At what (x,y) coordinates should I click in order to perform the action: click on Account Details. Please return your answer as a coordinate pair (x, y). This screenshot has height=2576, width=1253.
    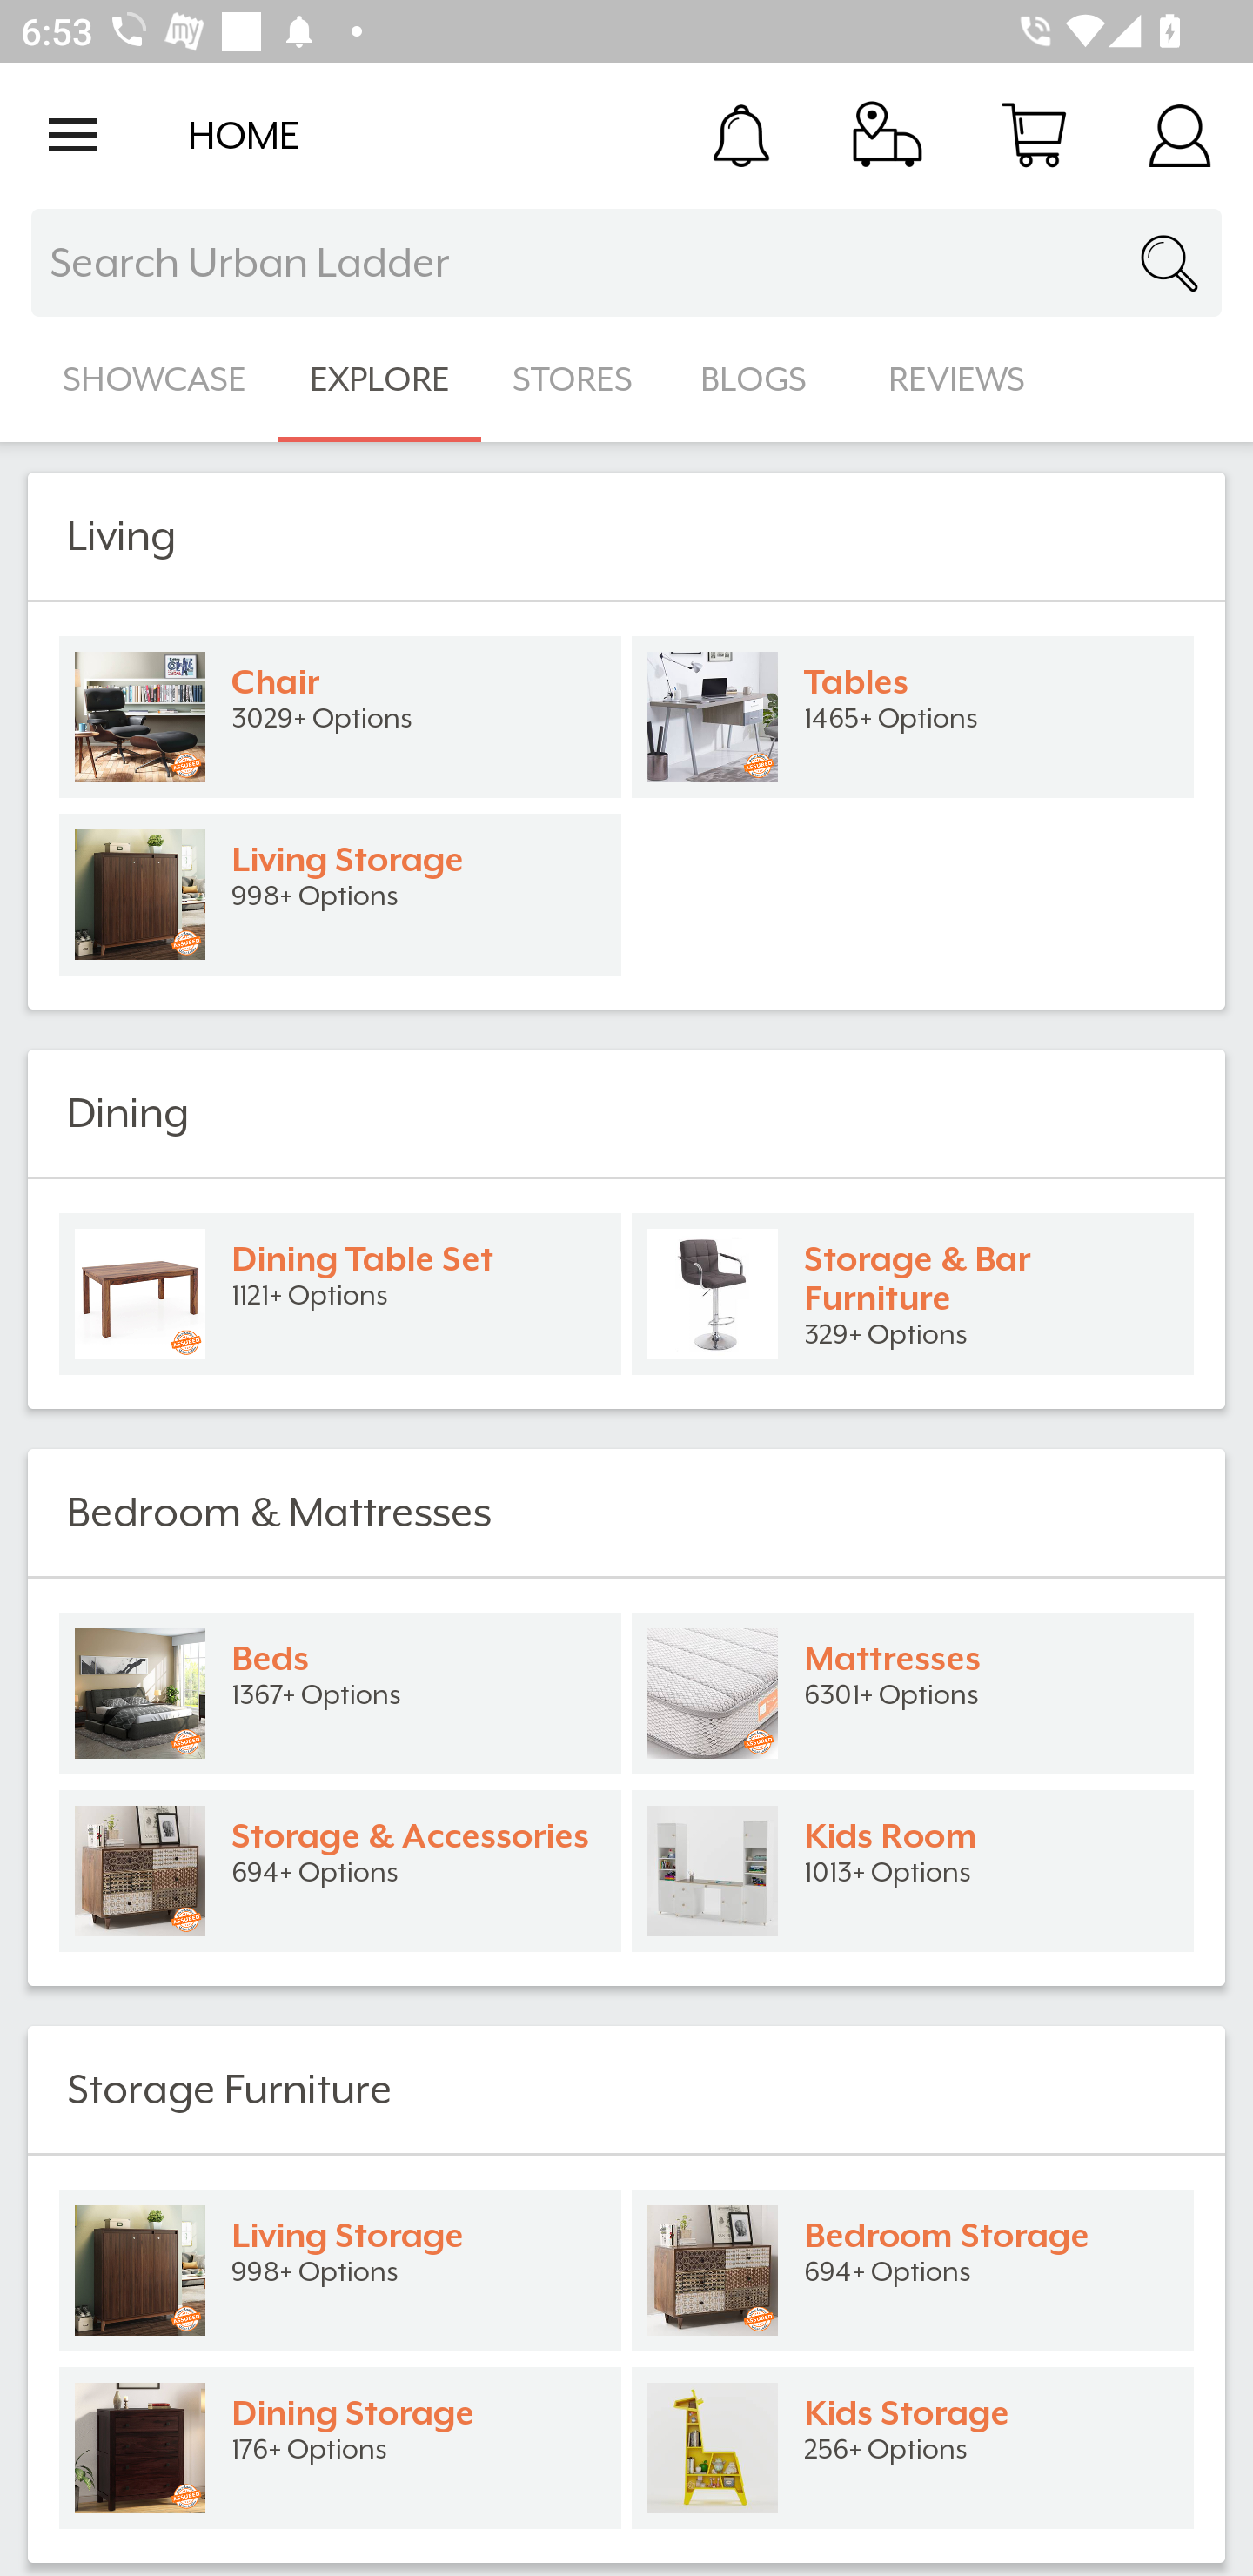
    Looking at the image, I should click on (1180, 134).